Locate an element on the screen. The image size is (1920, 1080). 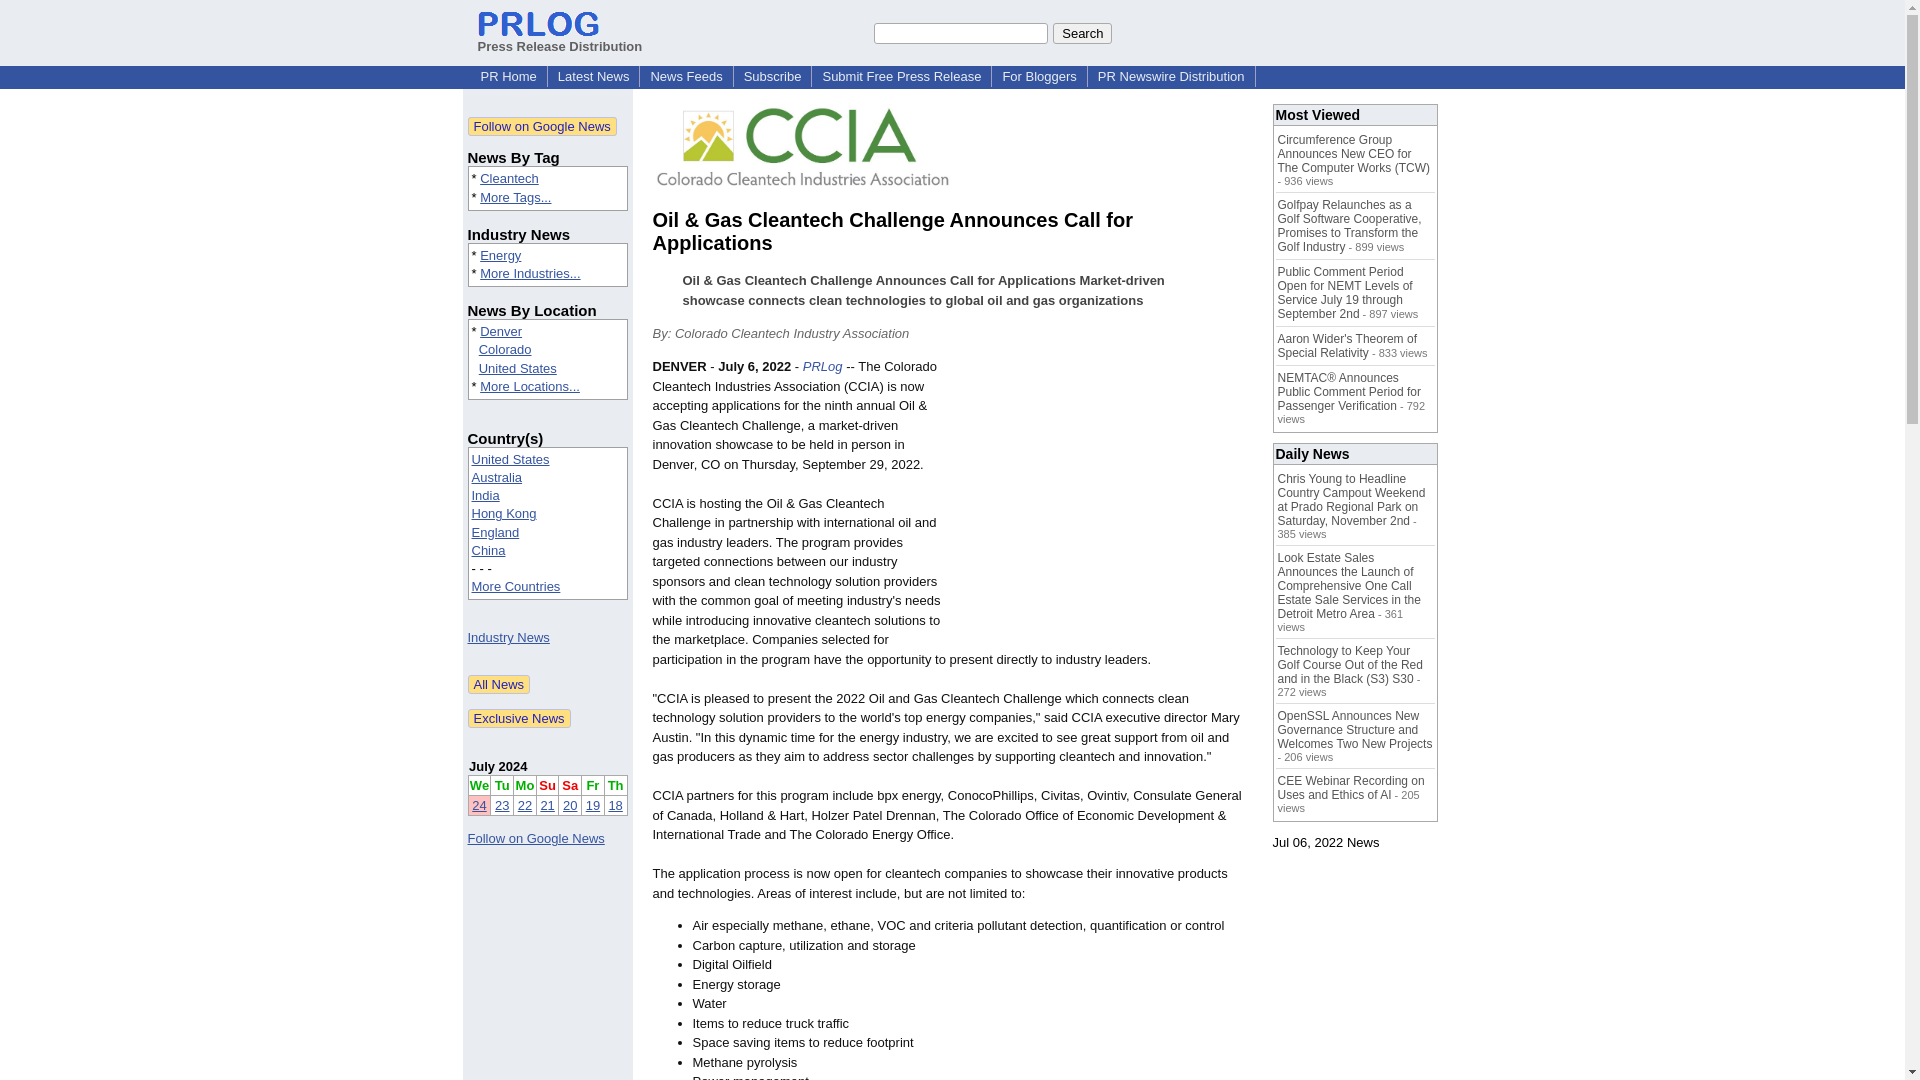
Follow on Google News is located at coordinates (542, 126).